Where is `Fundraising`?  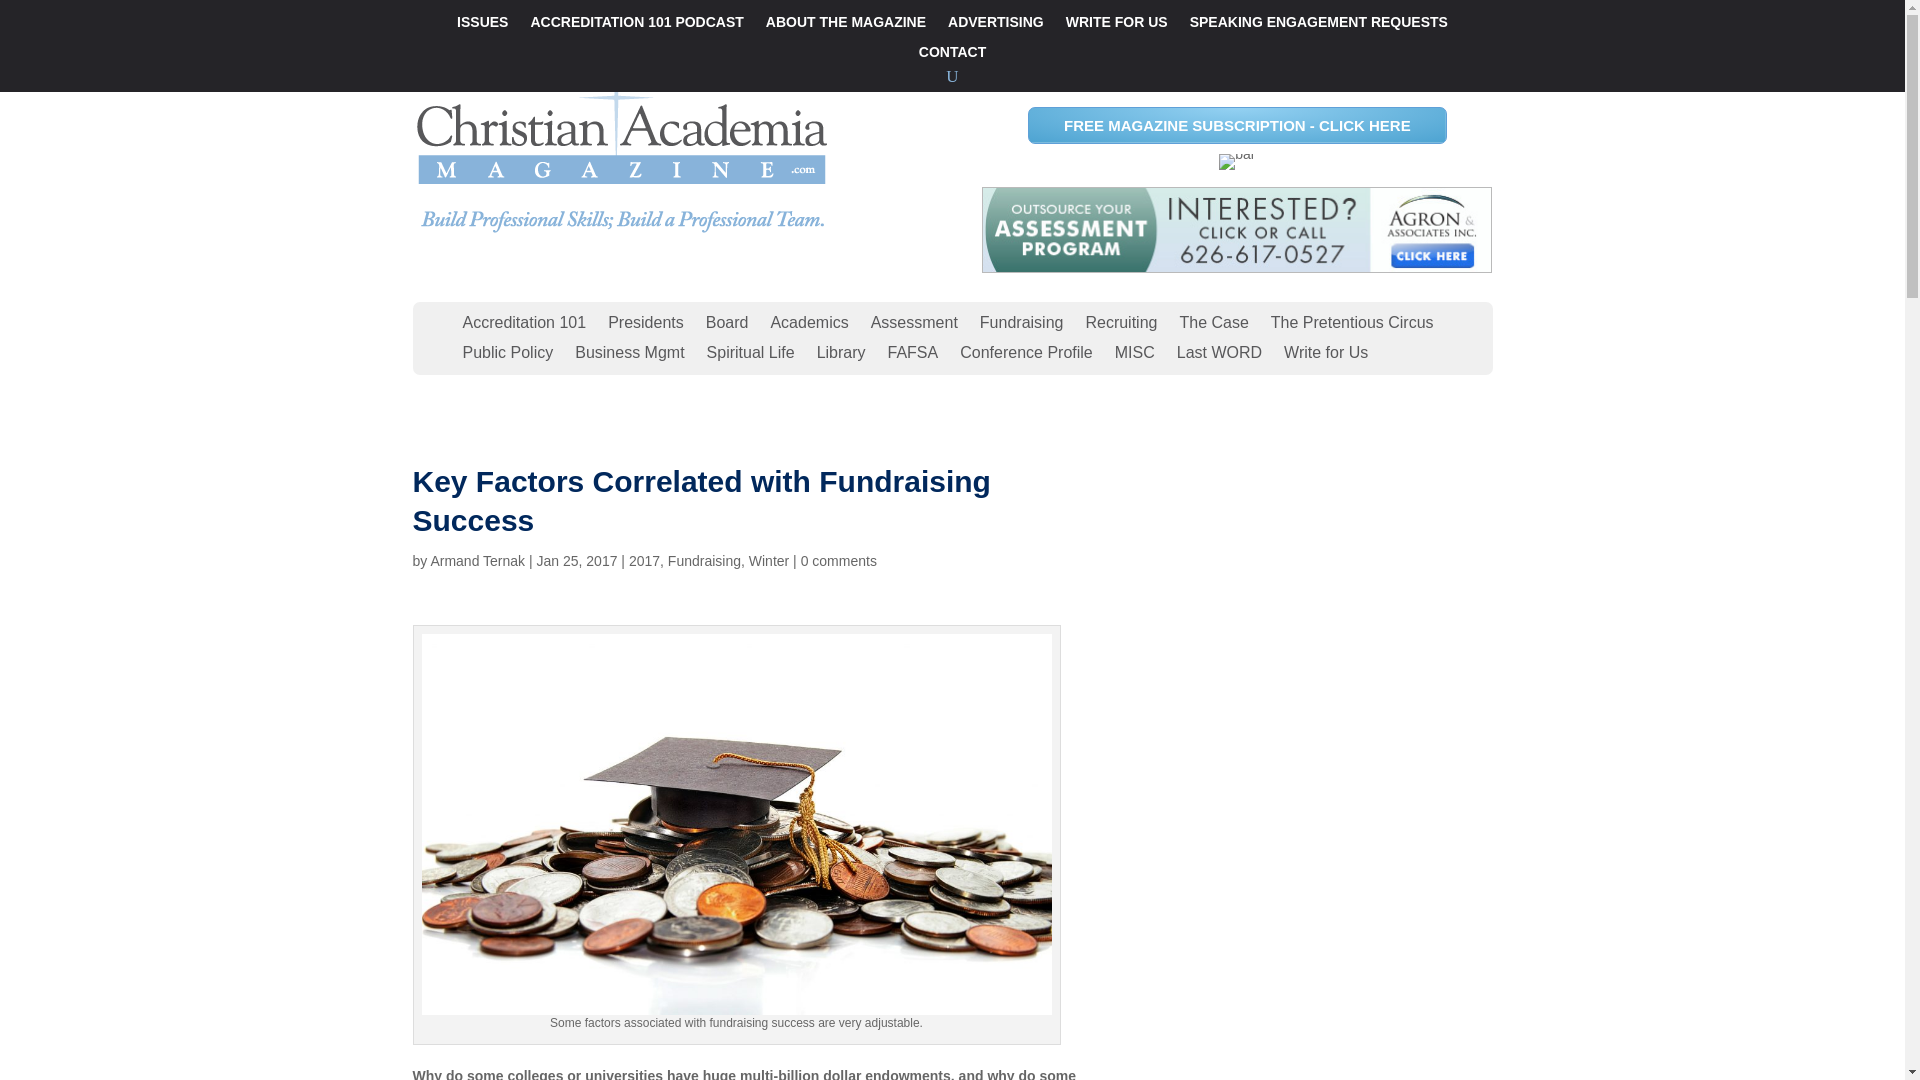 Fundraising is located at coordinates (704, 560).